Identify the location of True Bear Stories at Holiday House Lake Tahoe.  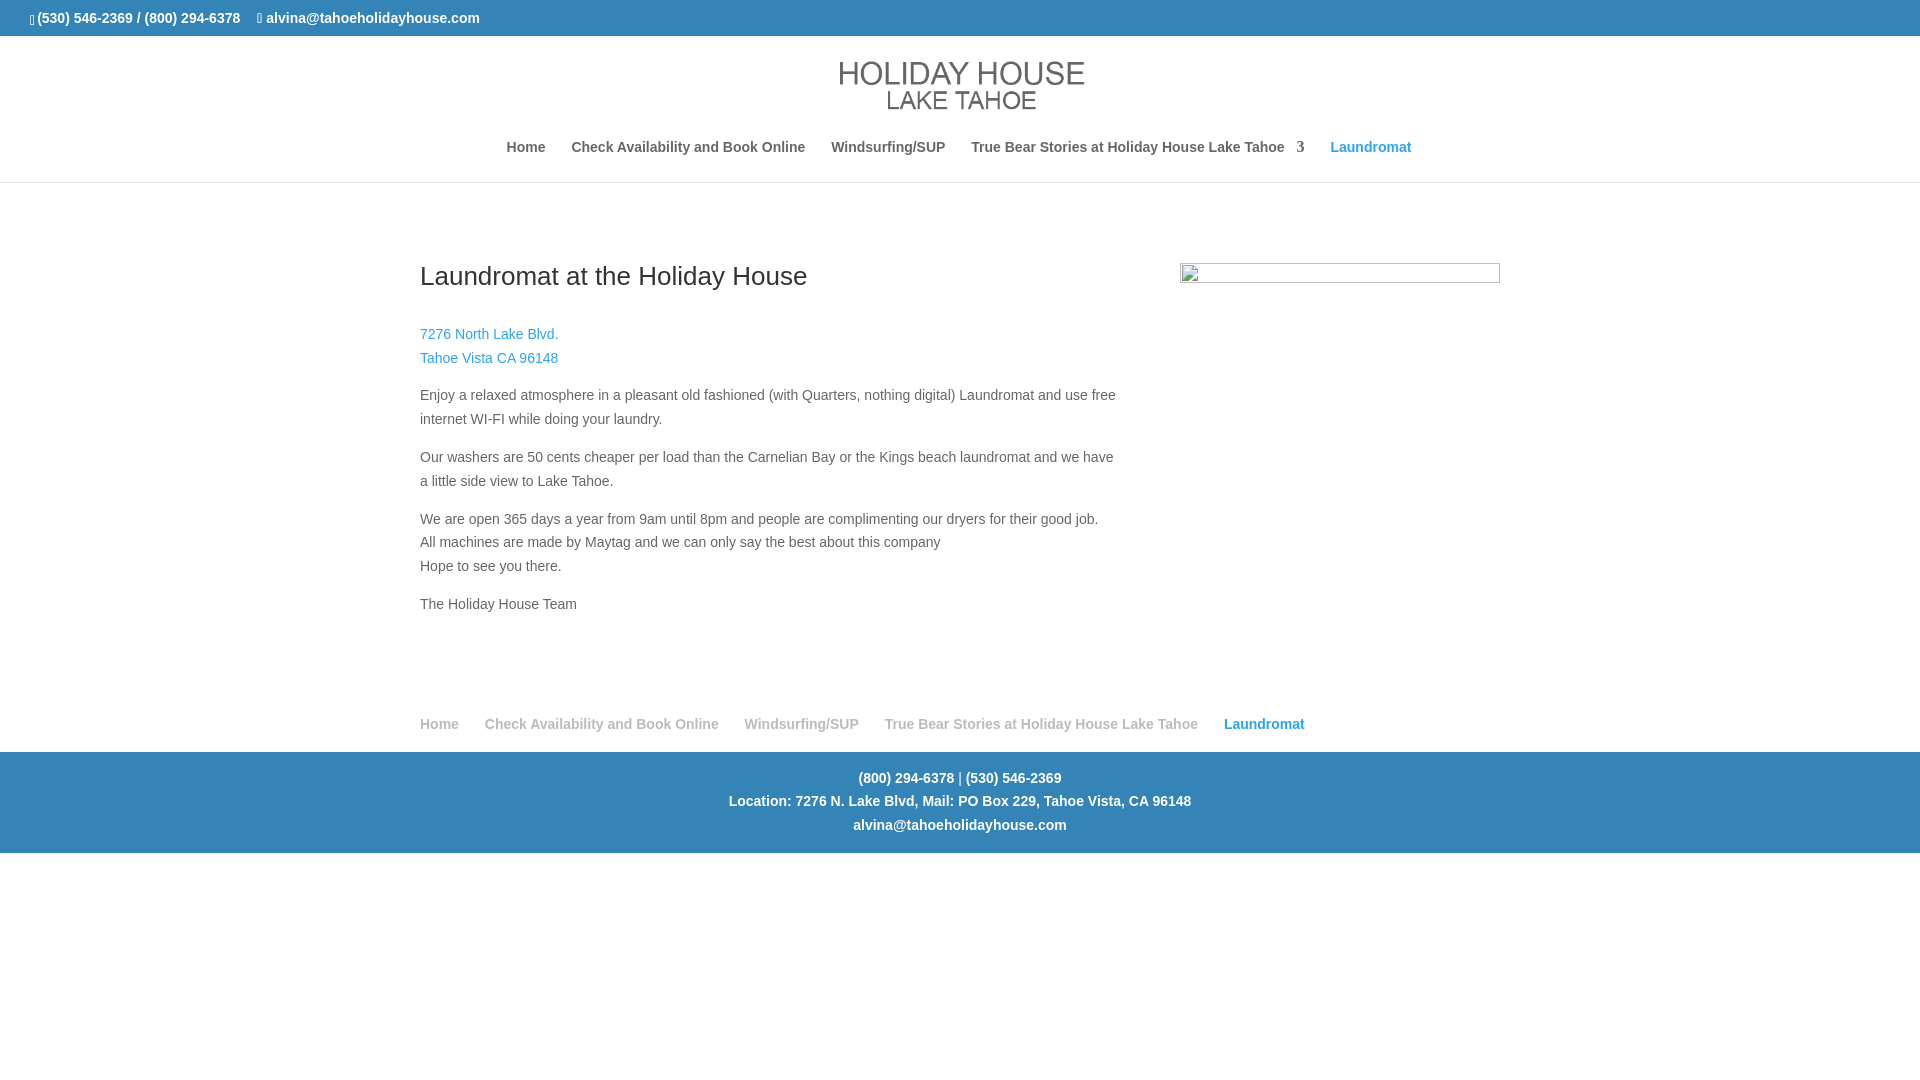
(1137, 161).